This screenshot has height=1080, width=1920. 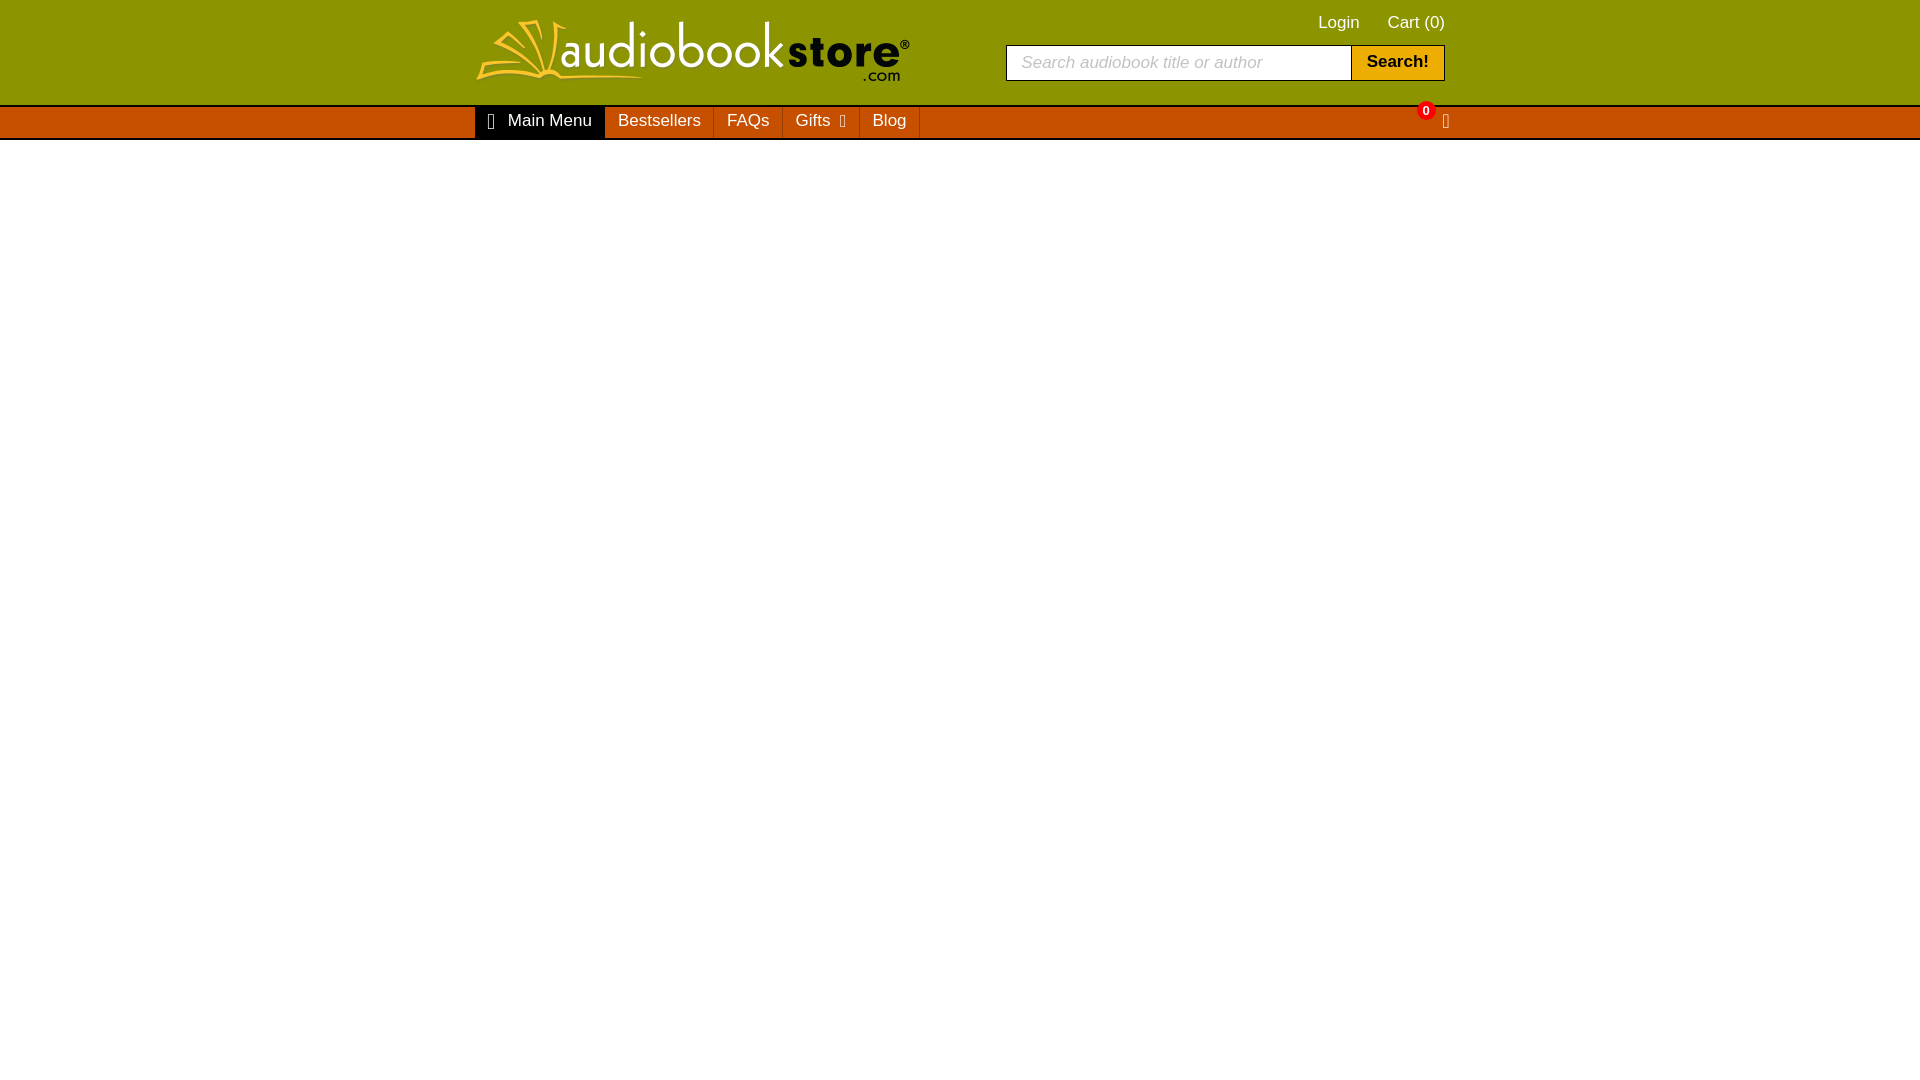 I want to click on Shopping cart, so click(x=1414, y=110).